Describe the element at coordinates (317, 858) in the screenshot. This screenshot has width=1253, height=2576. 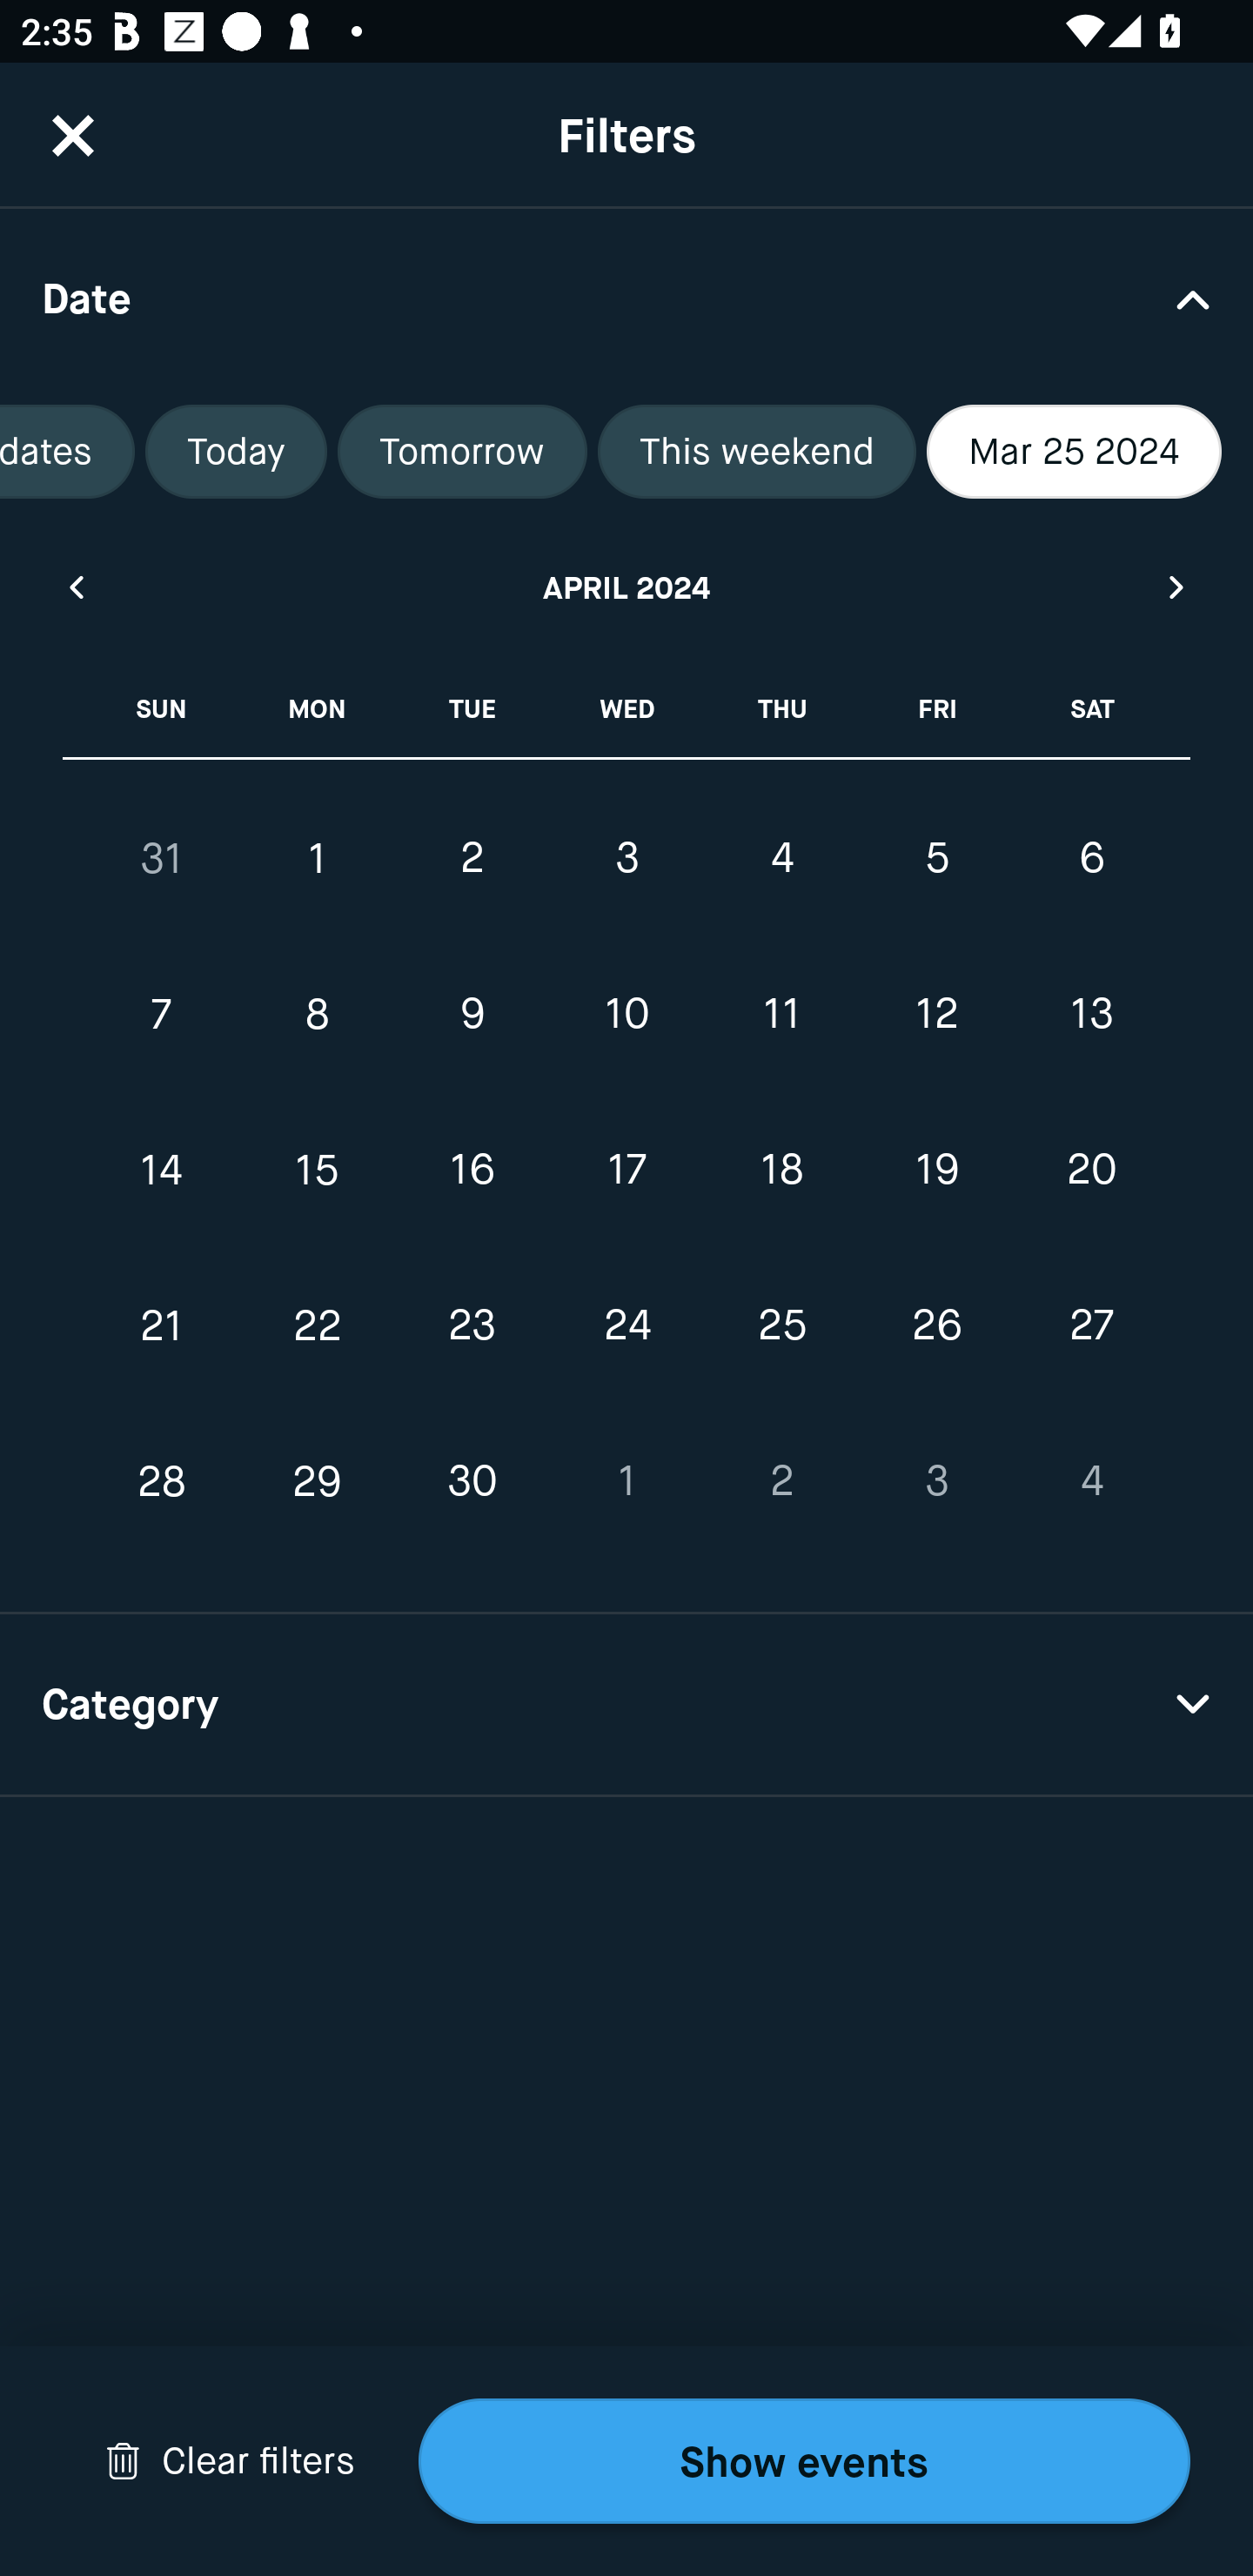
I see `1` at that location.